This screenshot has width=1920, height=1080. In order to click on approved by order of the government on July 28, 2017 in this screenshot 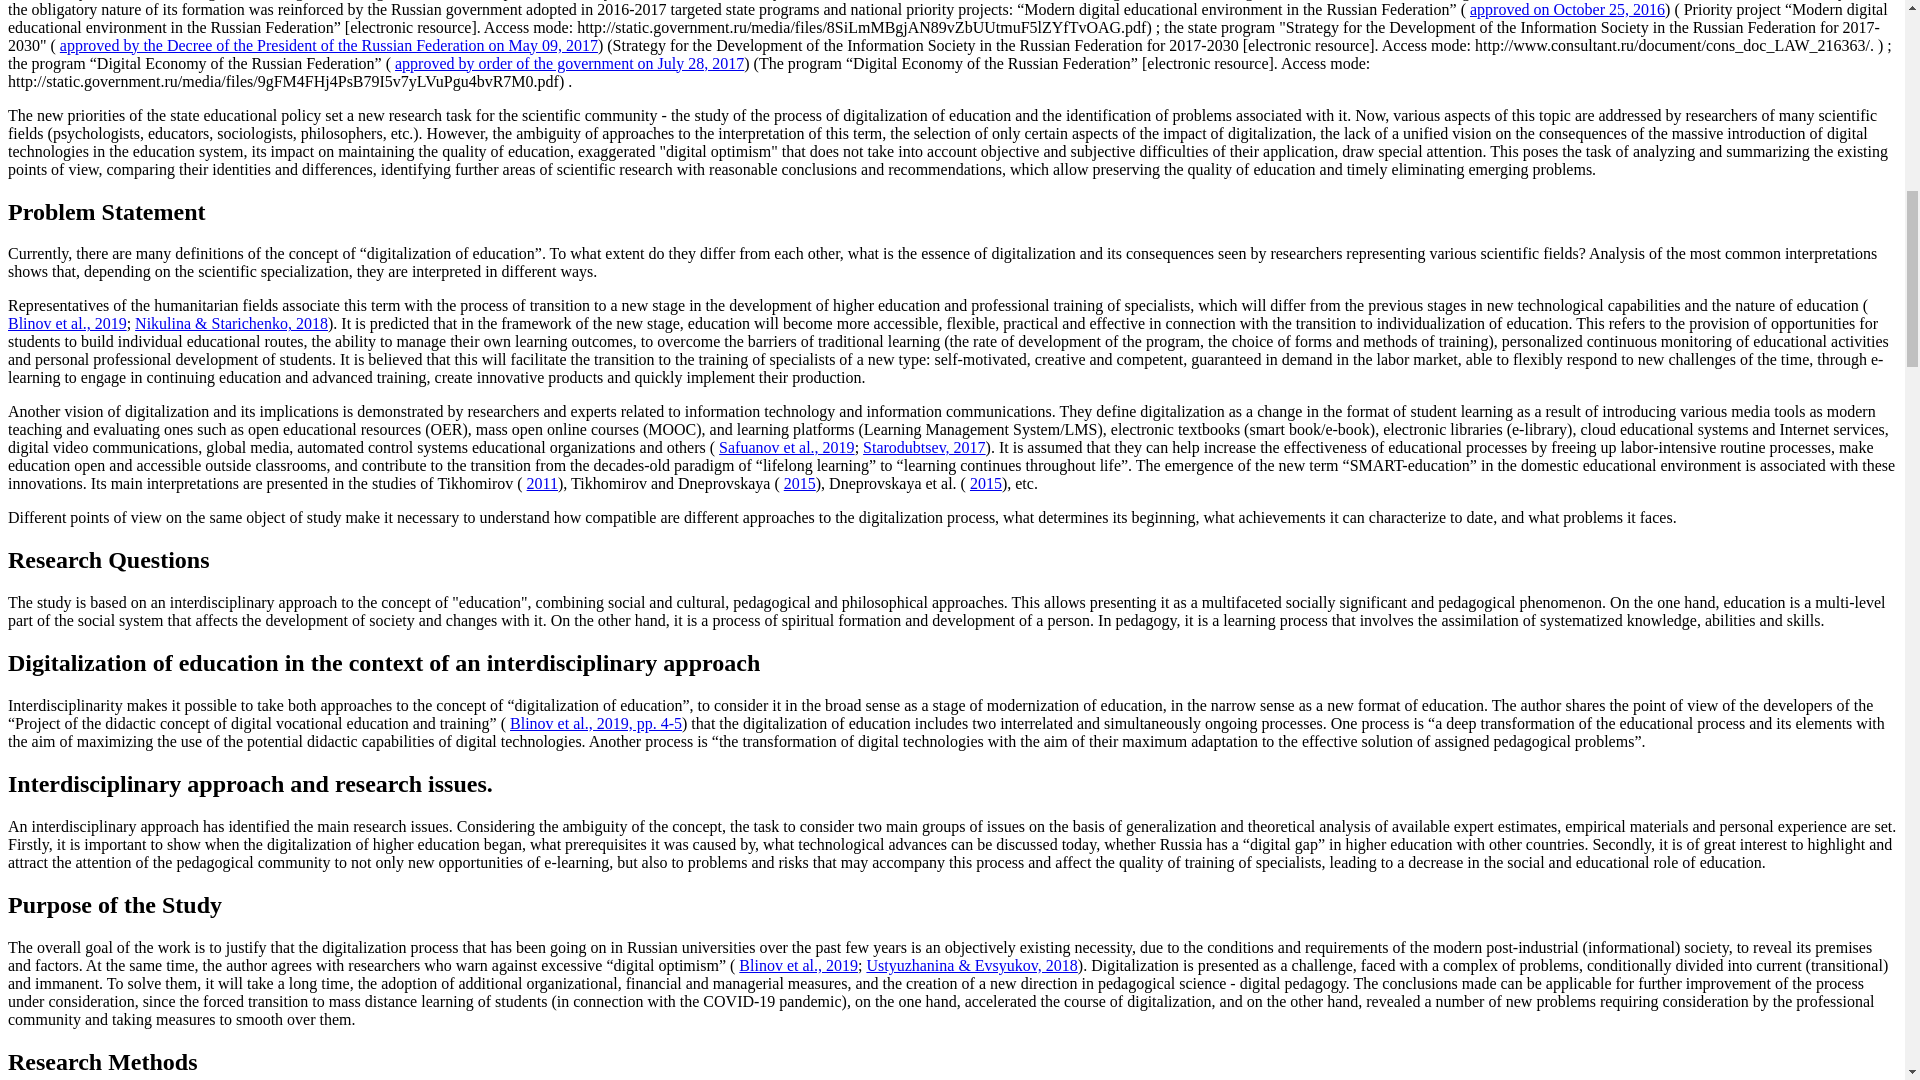, I will do `click(570, 64)`.